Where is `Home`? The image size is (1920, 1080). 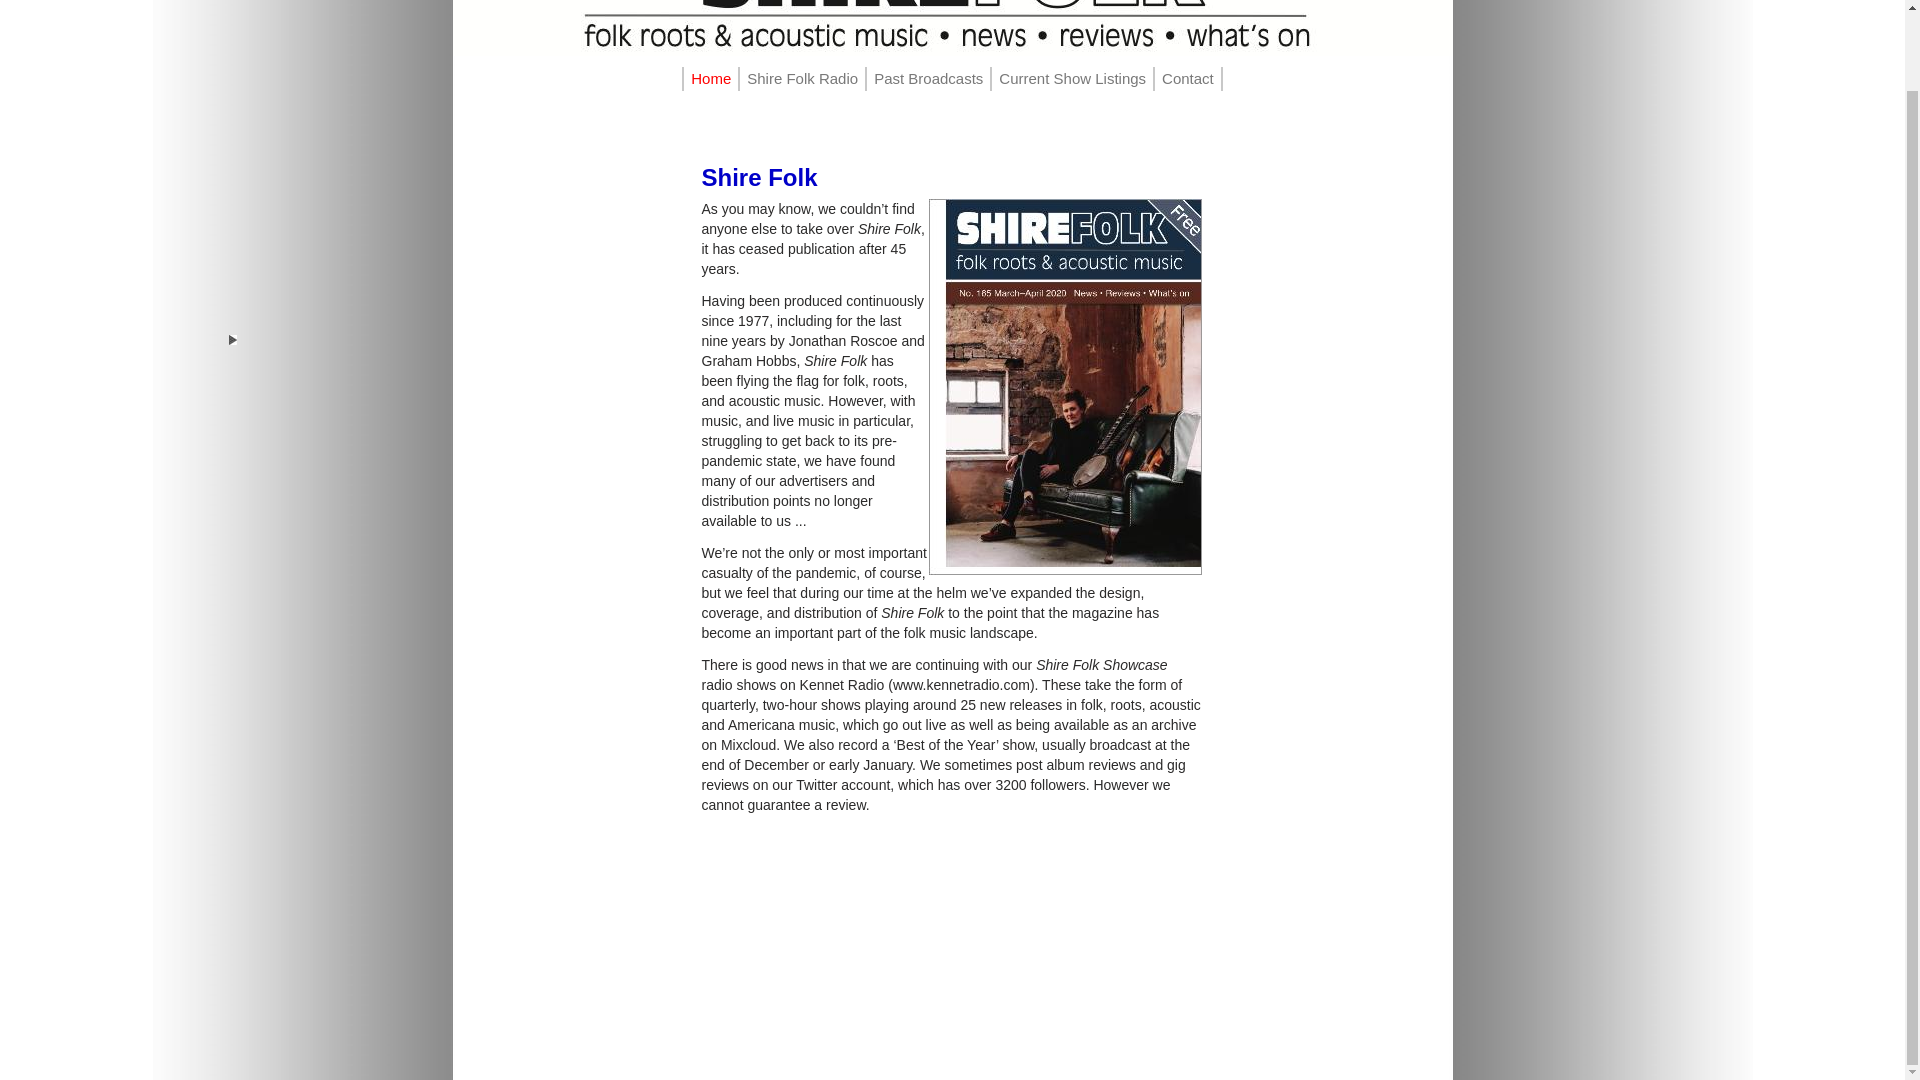 Home is located at coordinates (710, 78).